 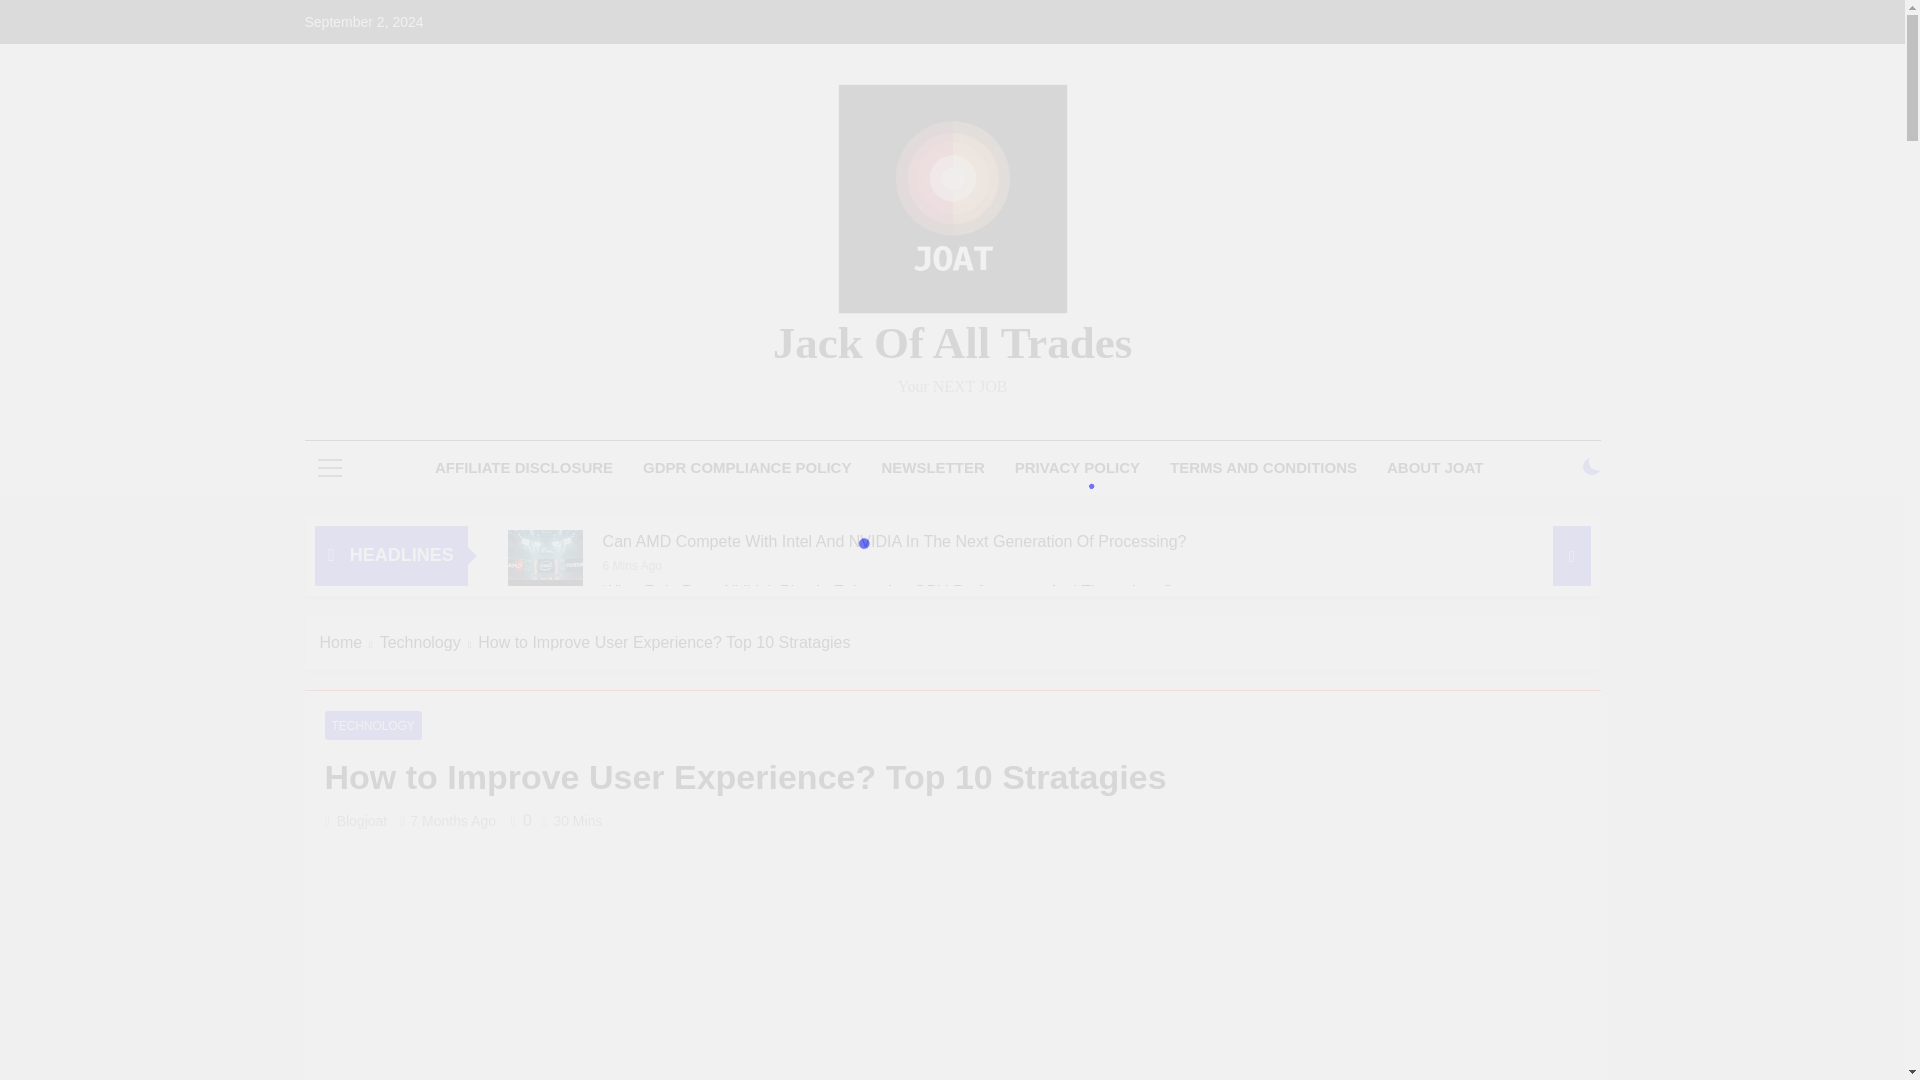 What do you see at coordinates (1264, 467) in the screenshot?
I see `TERMS AND CONDITIONS` at bounding box center [1264, 467].